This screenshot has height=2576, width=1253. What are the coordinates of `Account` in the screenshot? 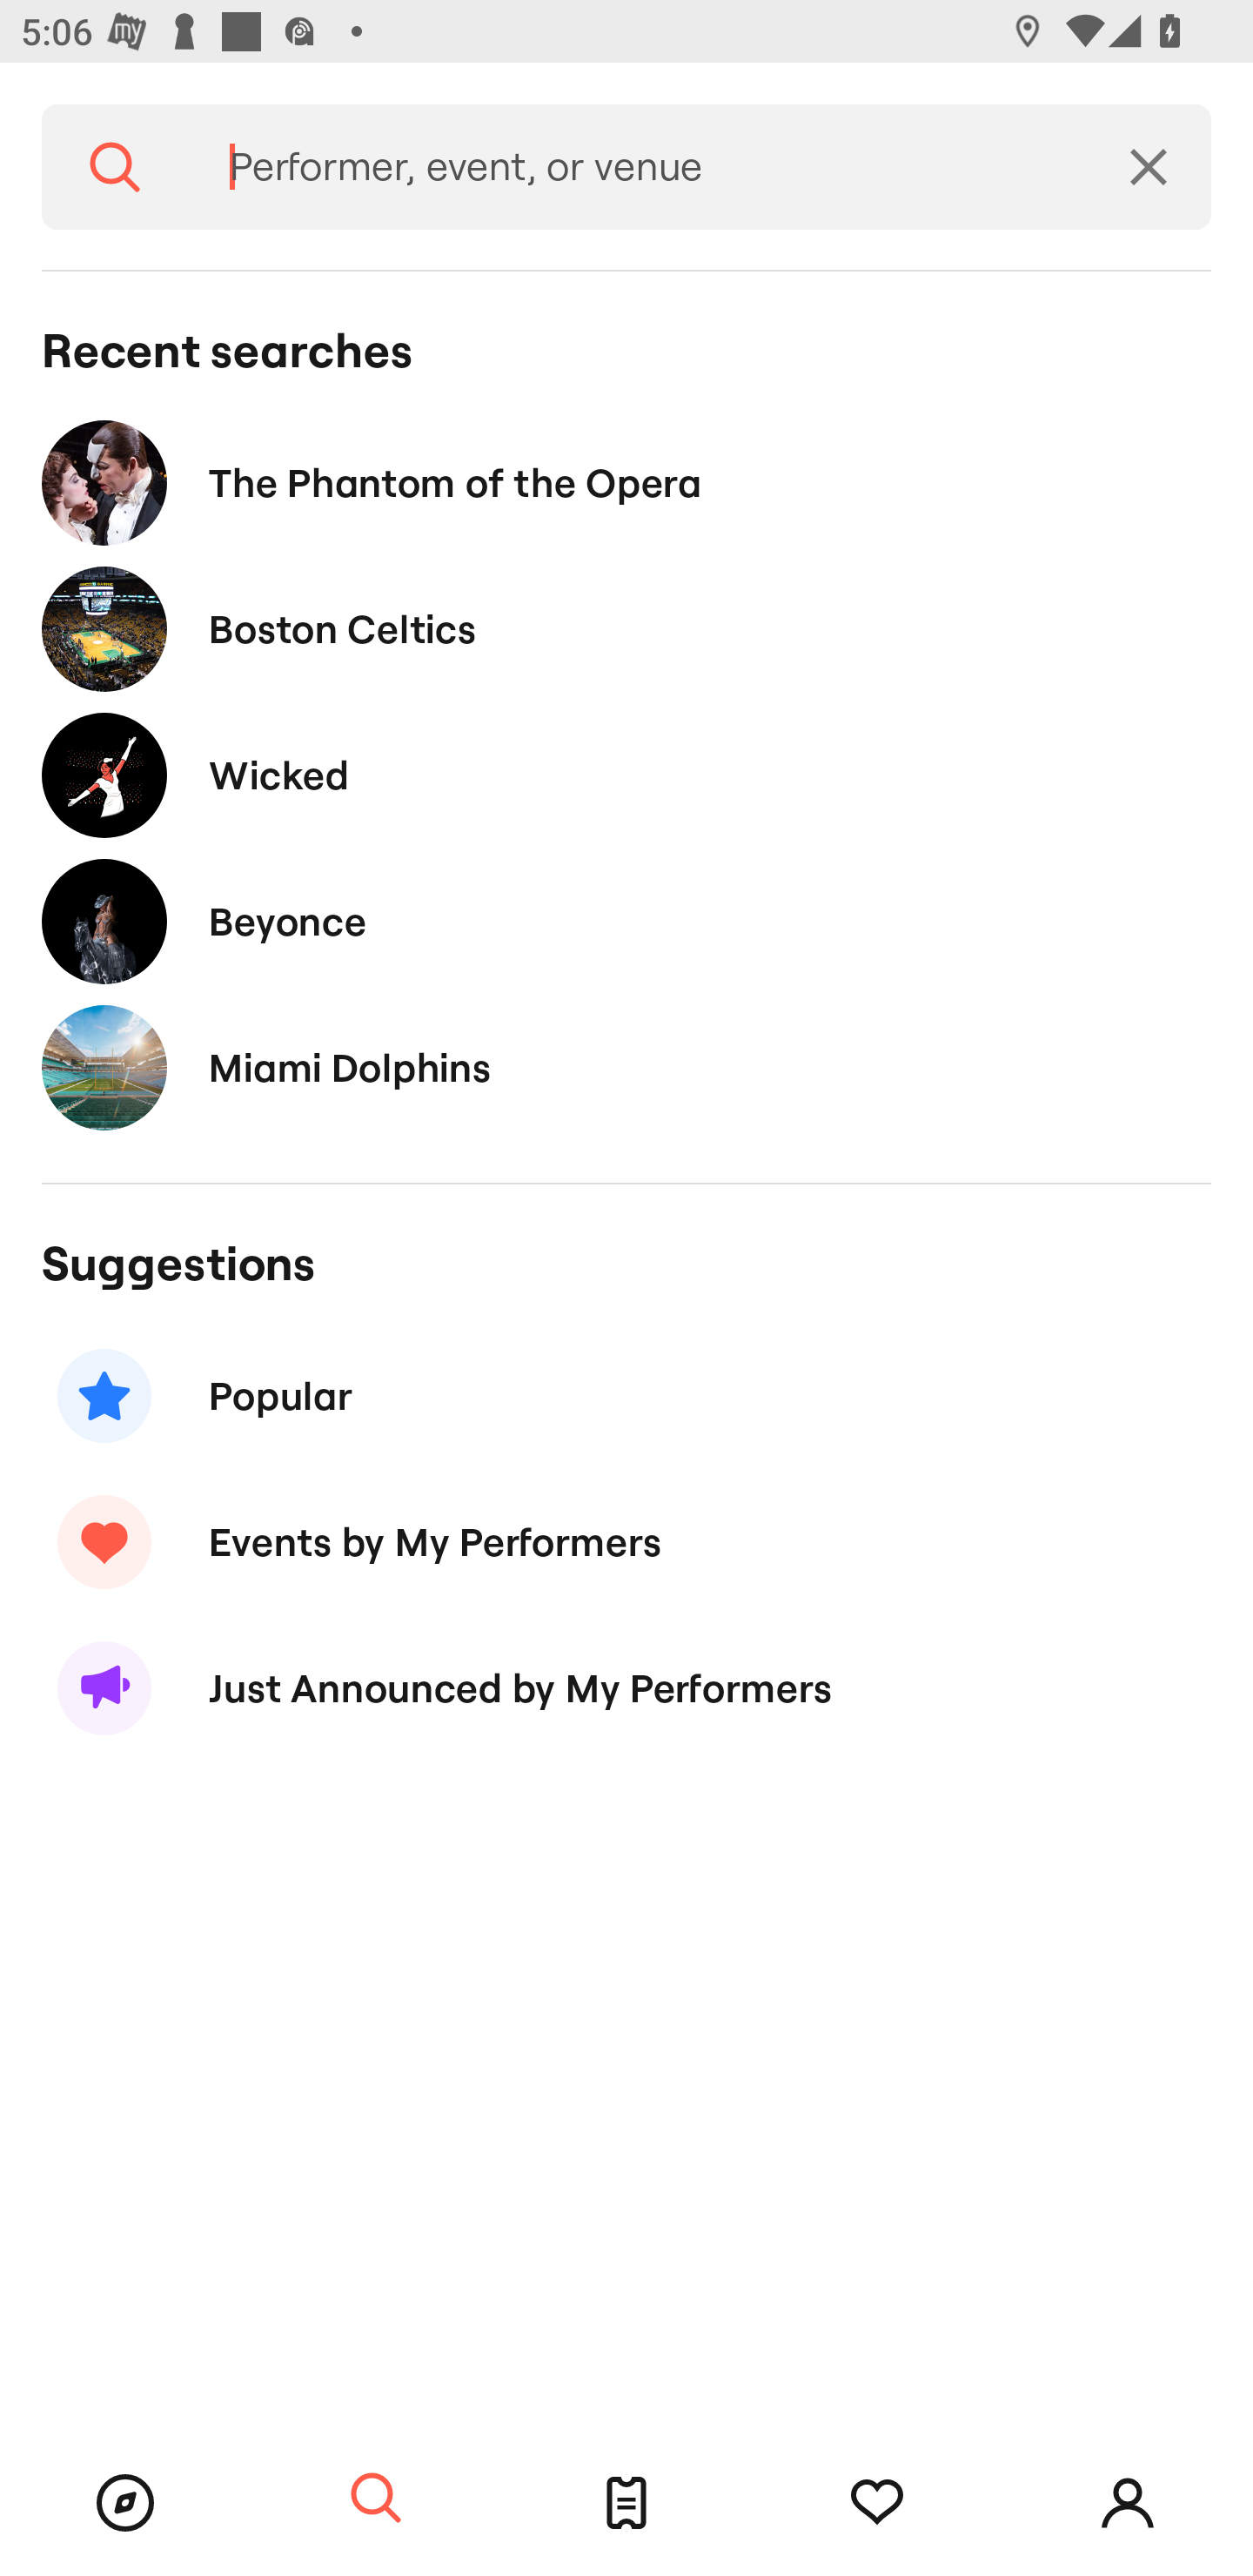 It's located at (1128, 2503).